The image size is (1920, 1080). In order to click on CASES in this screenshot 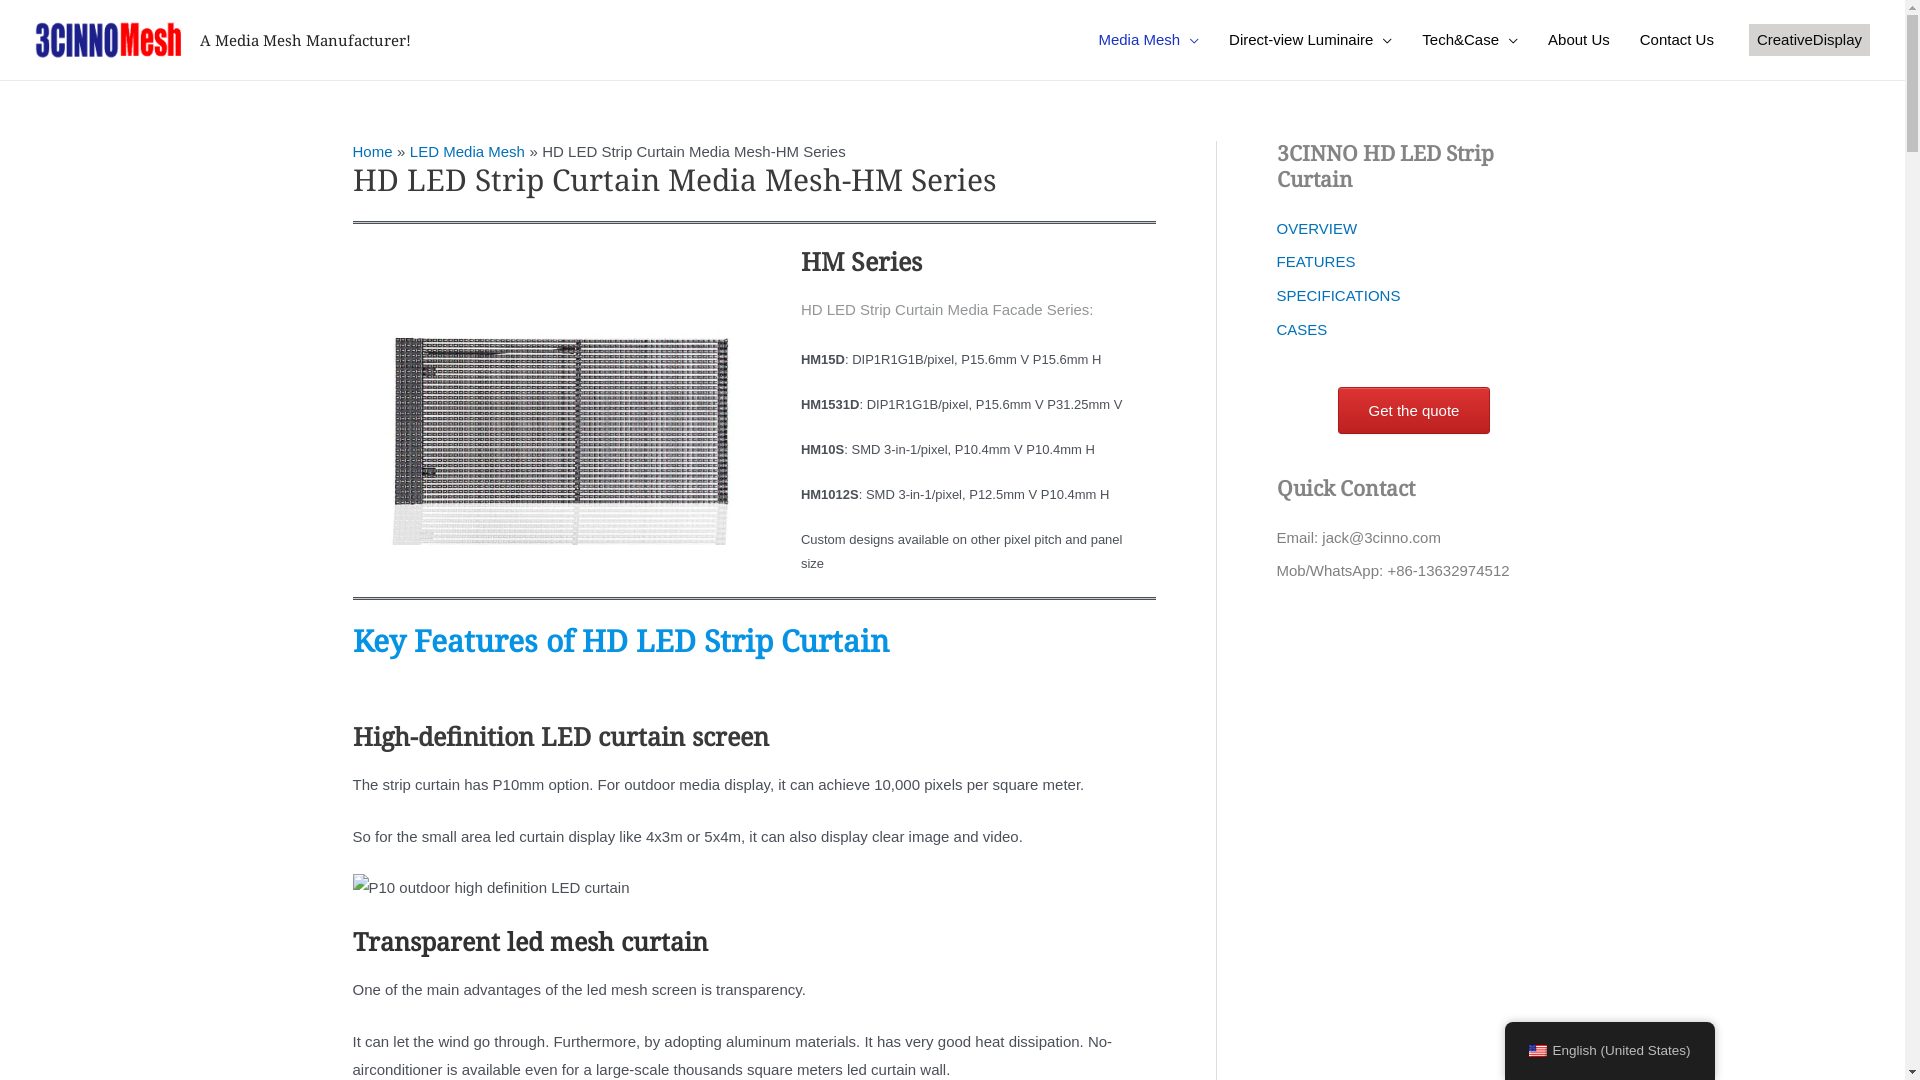, I will do `click(1302, 330)`.